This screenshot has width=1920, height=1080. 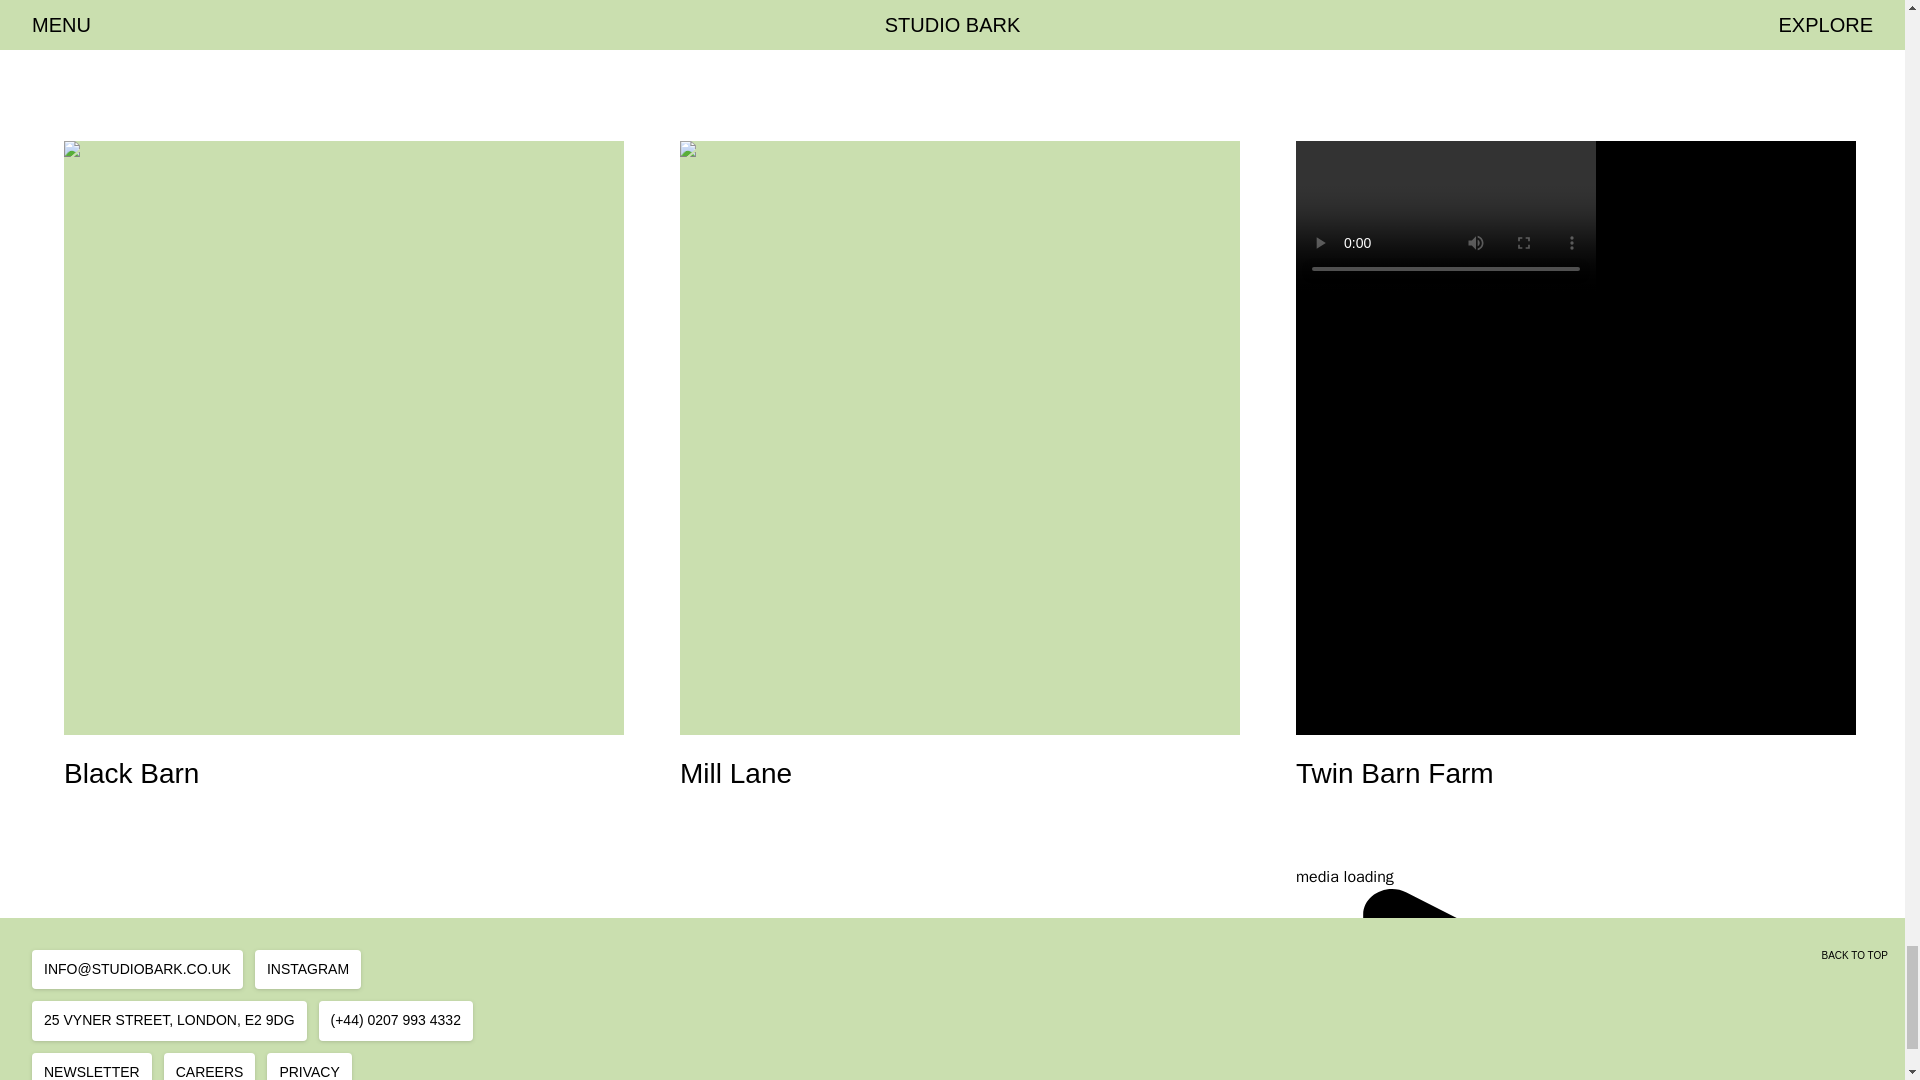 What do you see at coordinates (209, 1066) in the screenshot?
I see `CAREERS` at bounding box center [209, 1066].